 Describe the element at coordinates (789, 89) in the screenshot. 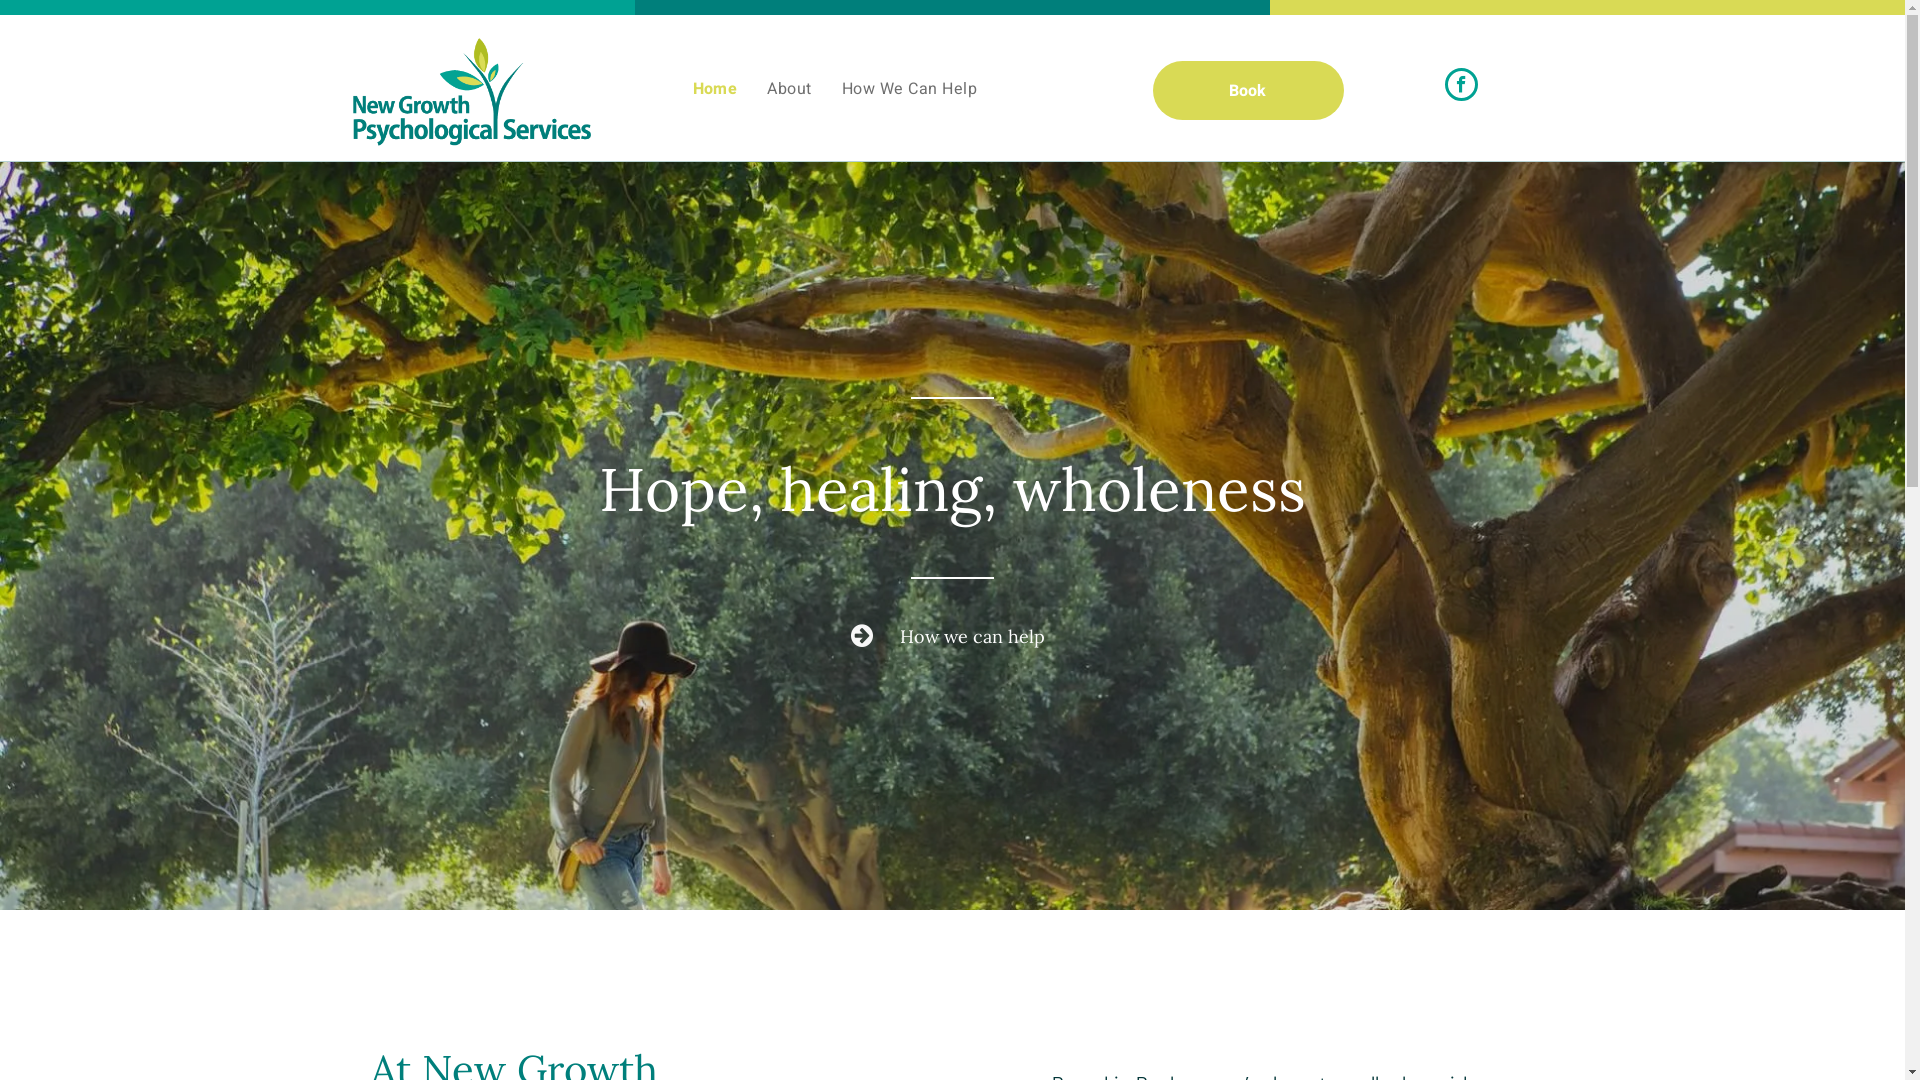

I see `About` at that location.